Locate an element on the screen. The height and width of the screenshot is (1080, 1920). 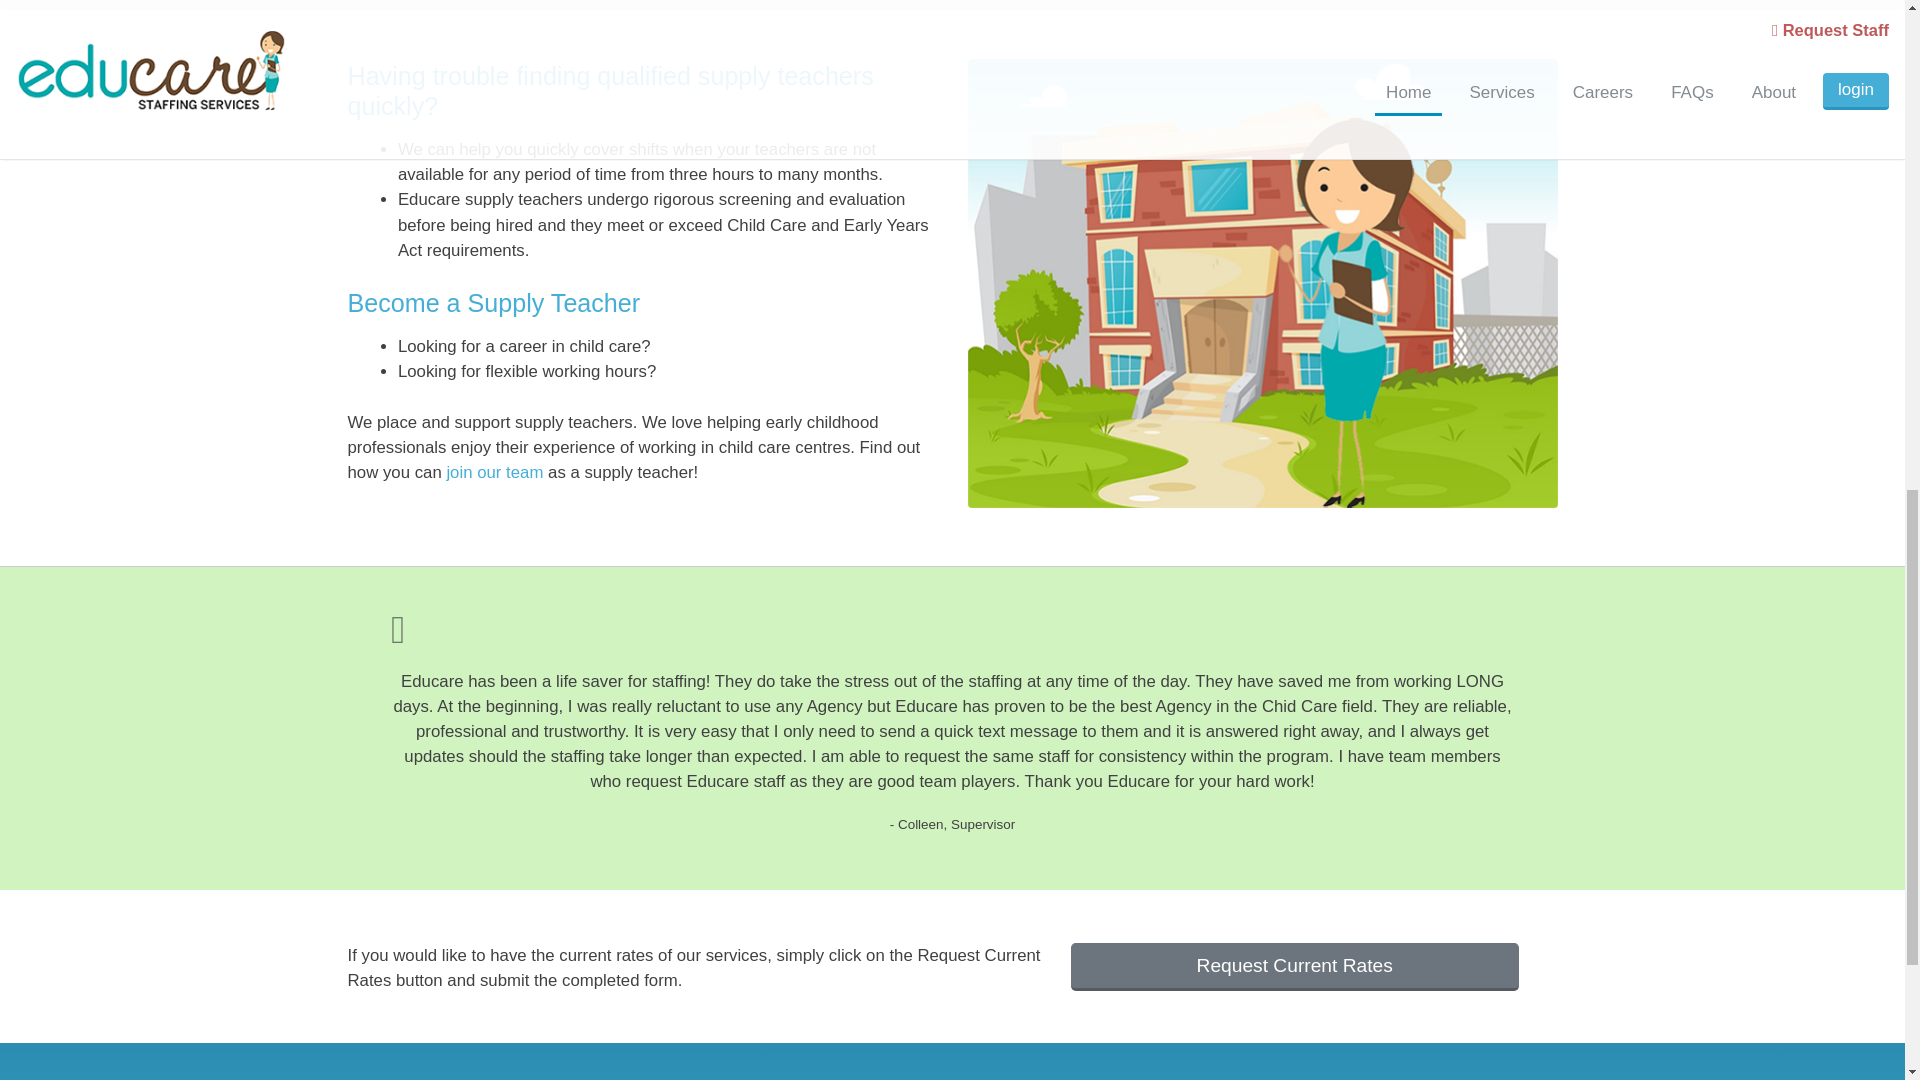
join our team is located at coordinates (494, 472).